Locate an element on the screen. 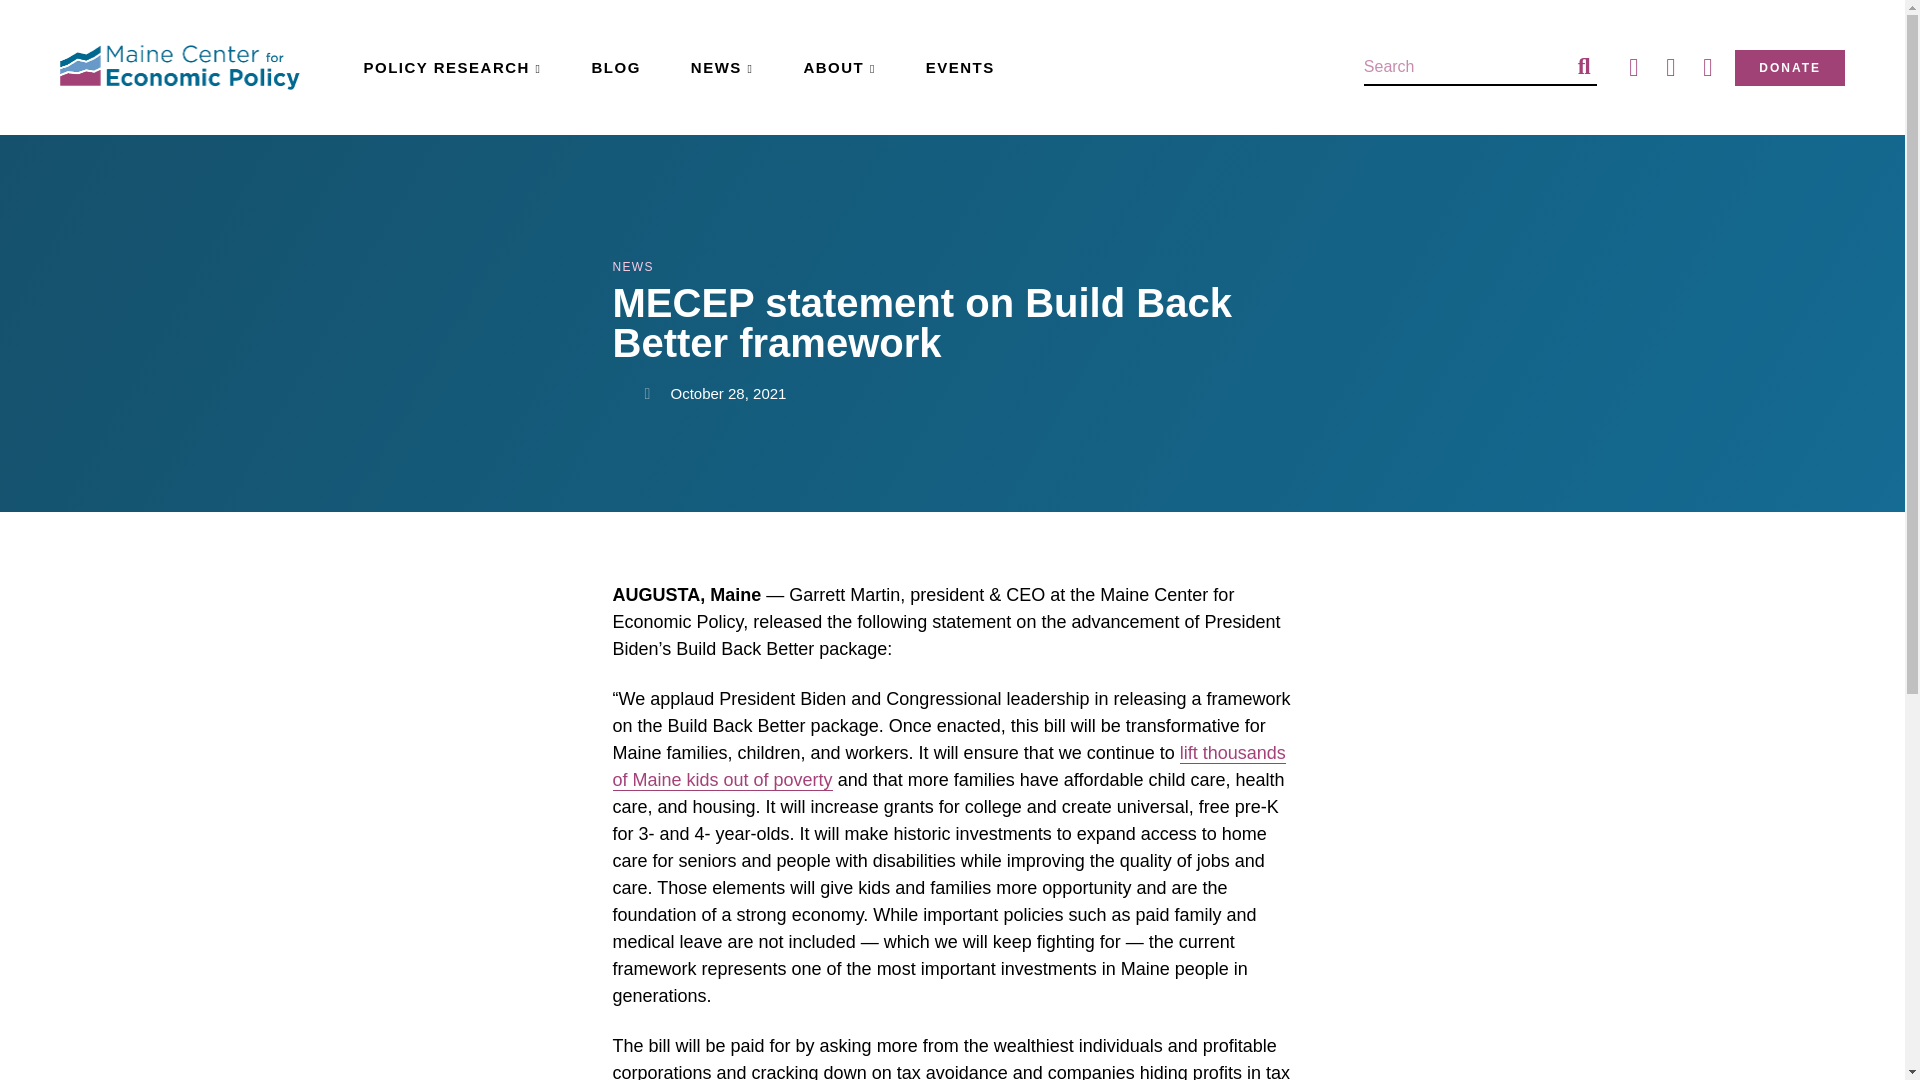  EVENTS is located at coordinates (960, 67).